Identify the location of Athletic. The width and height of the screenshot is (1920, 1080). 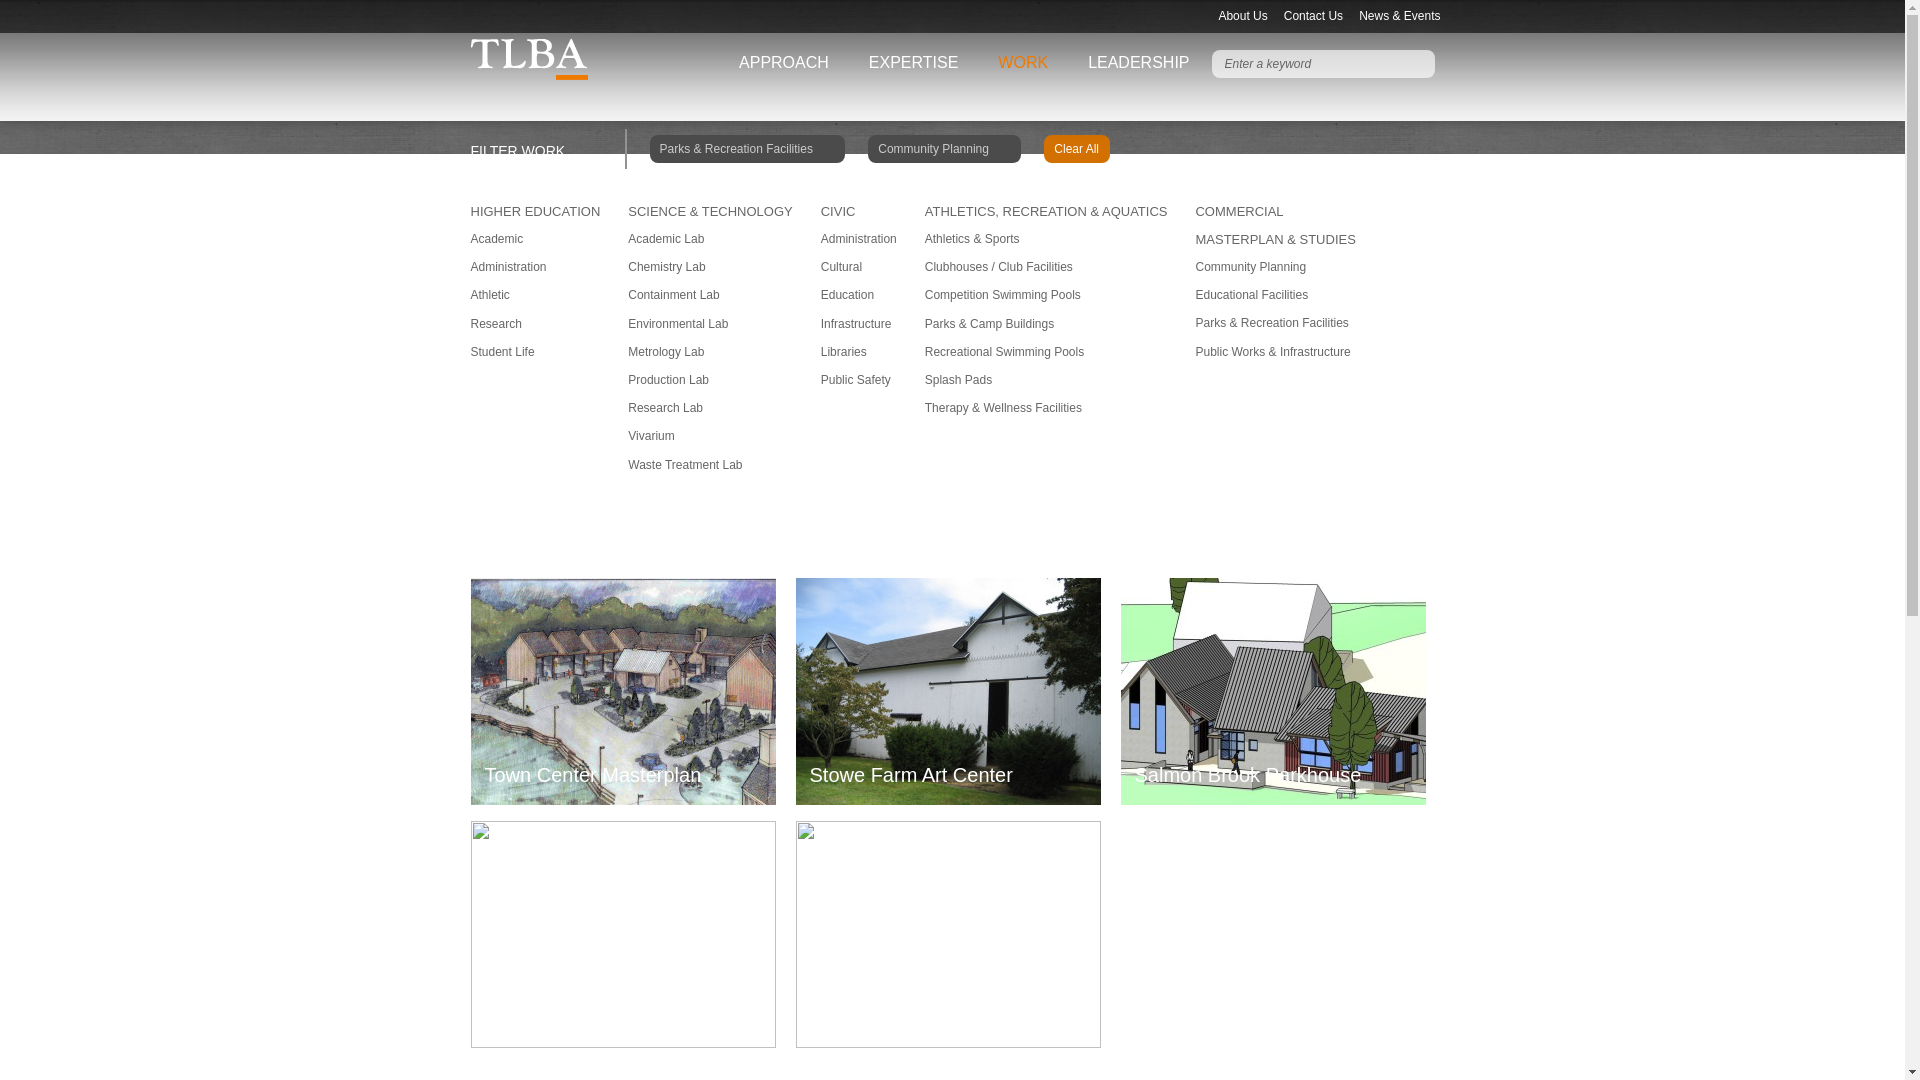
(489, 295).